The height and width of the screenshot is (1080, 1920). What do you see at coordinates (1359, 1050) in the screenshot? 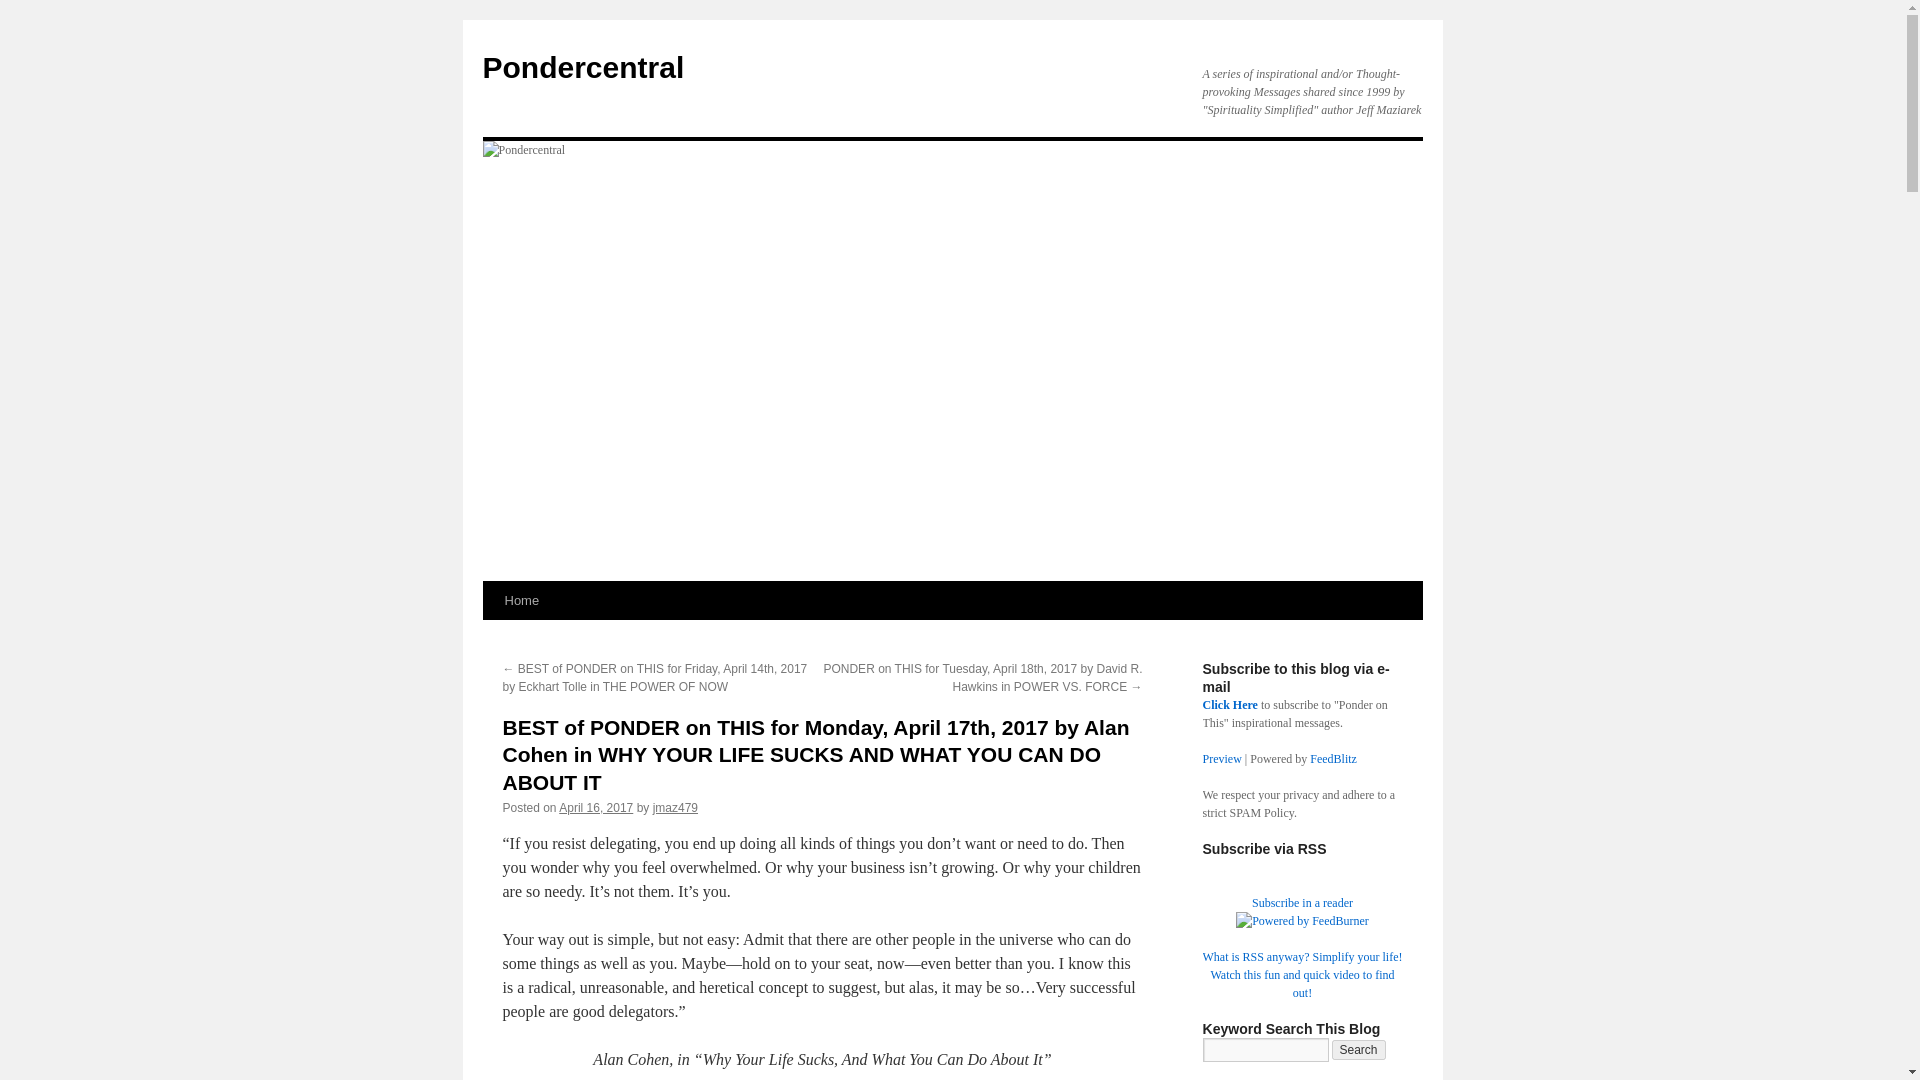
I see `Search` at bounding box center [1359, 1050].